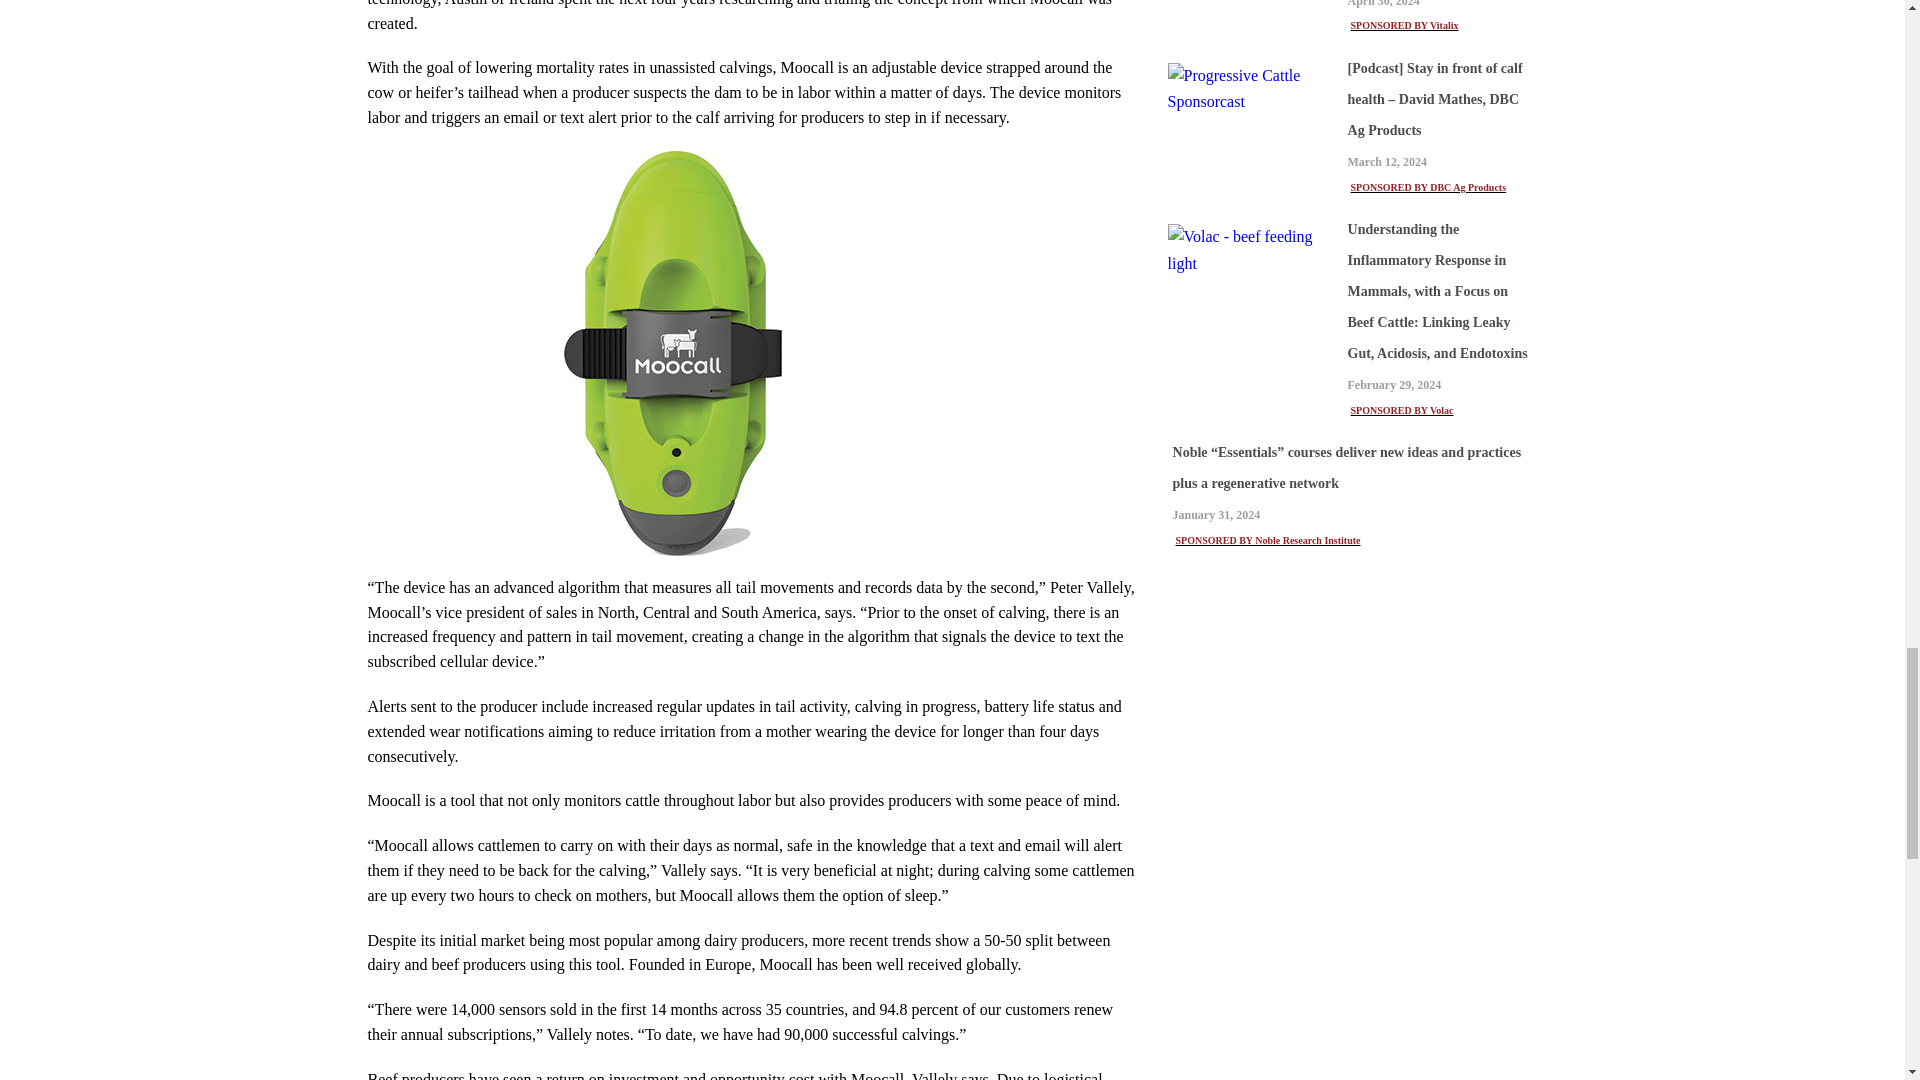 The height and width of the screenshot is (1080, 1920). Describe the element at coordinates (1252, 88) in the screenshot. I see `PC-sponsorcast-newsletter.png` at that location.